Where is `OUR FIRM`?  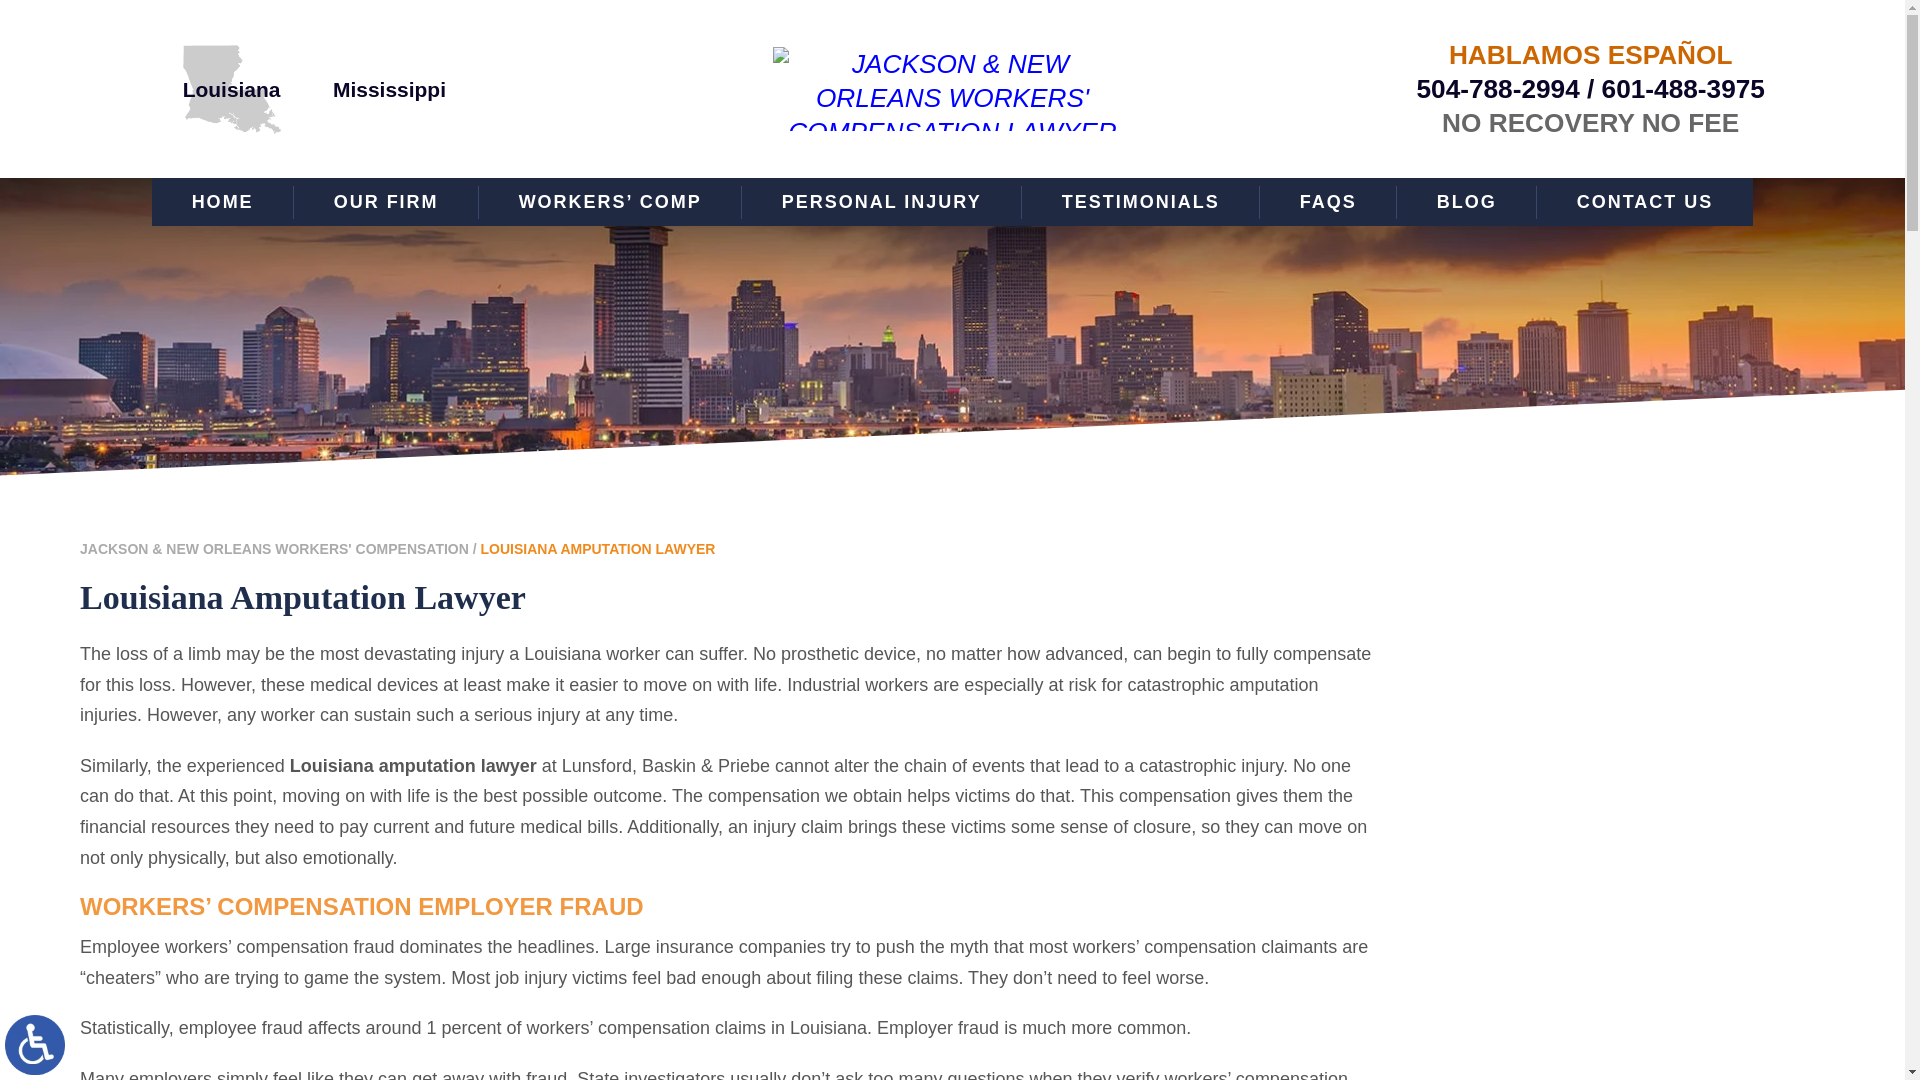
OUR FIRM is located at coordinates (386, 202).